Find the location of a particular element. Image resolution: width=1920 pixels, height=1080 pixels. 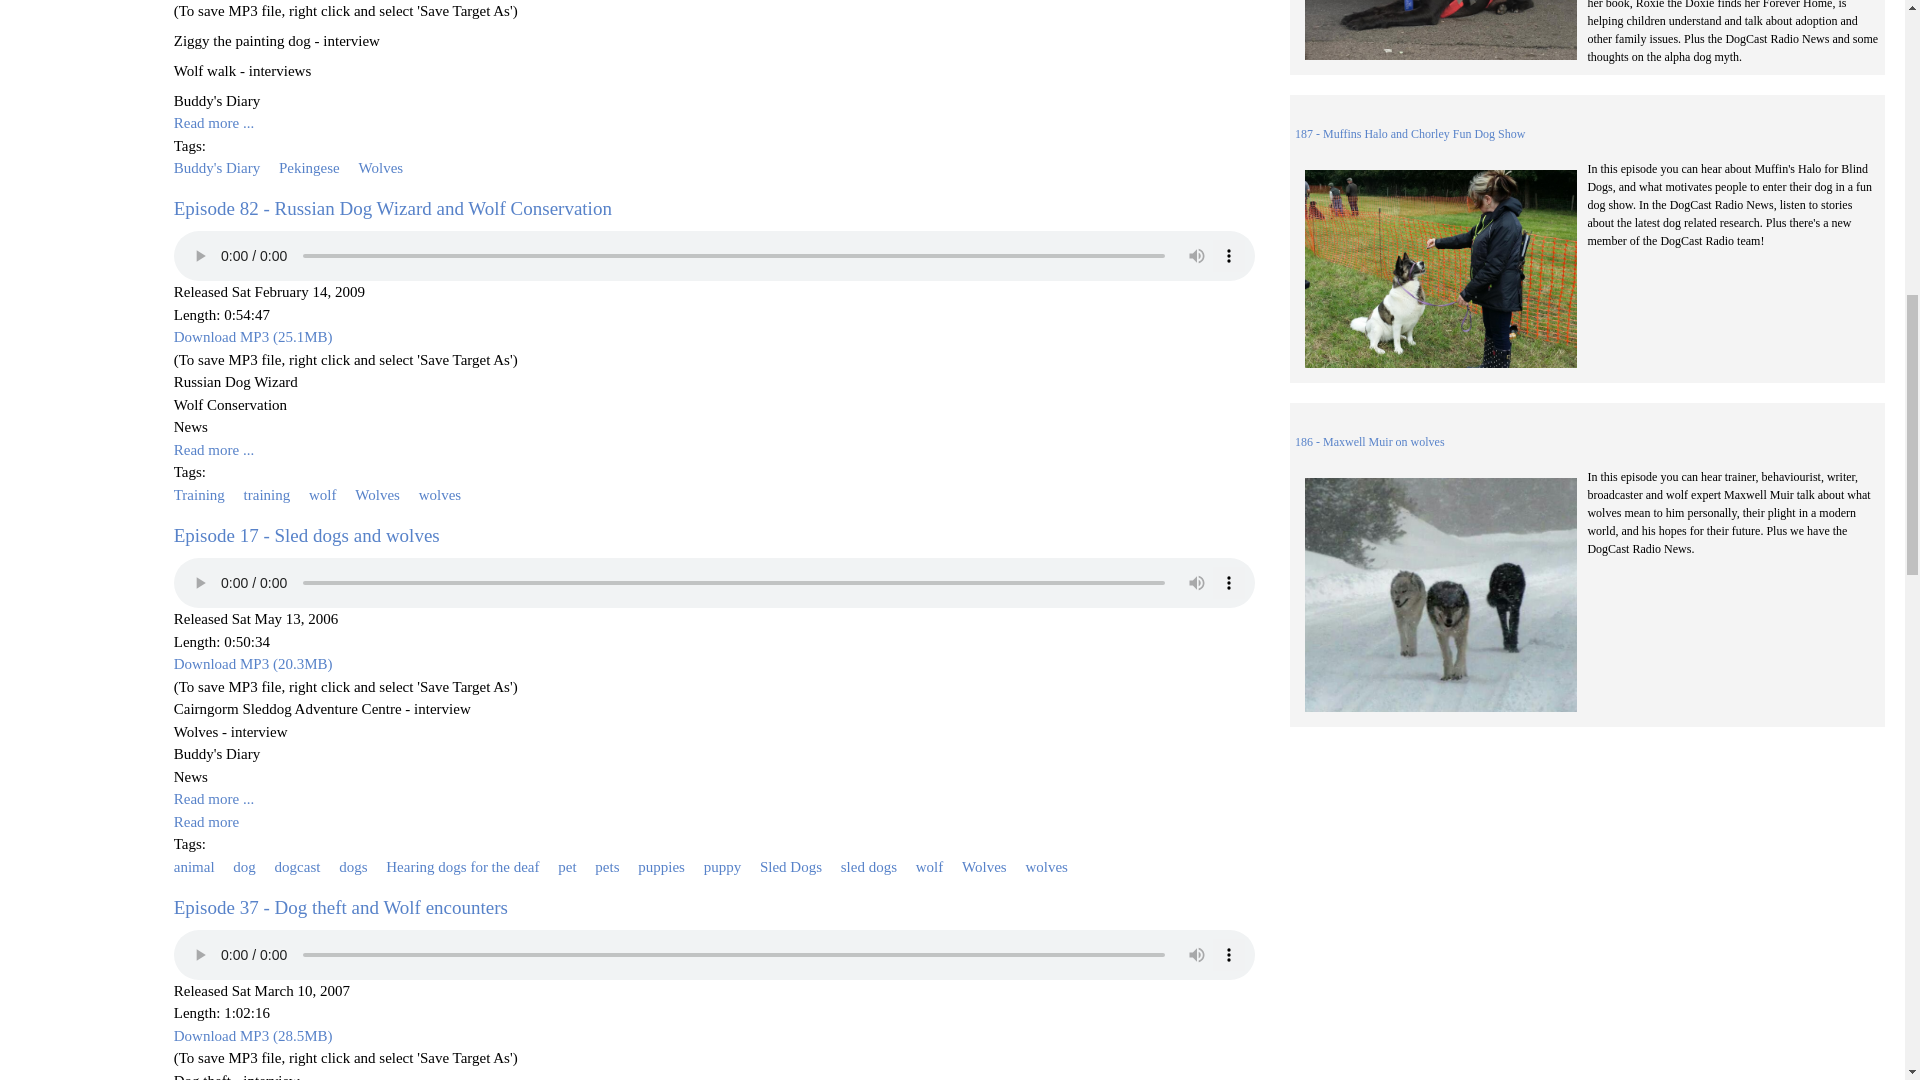

Wolves is located at coordinates (381, 168).